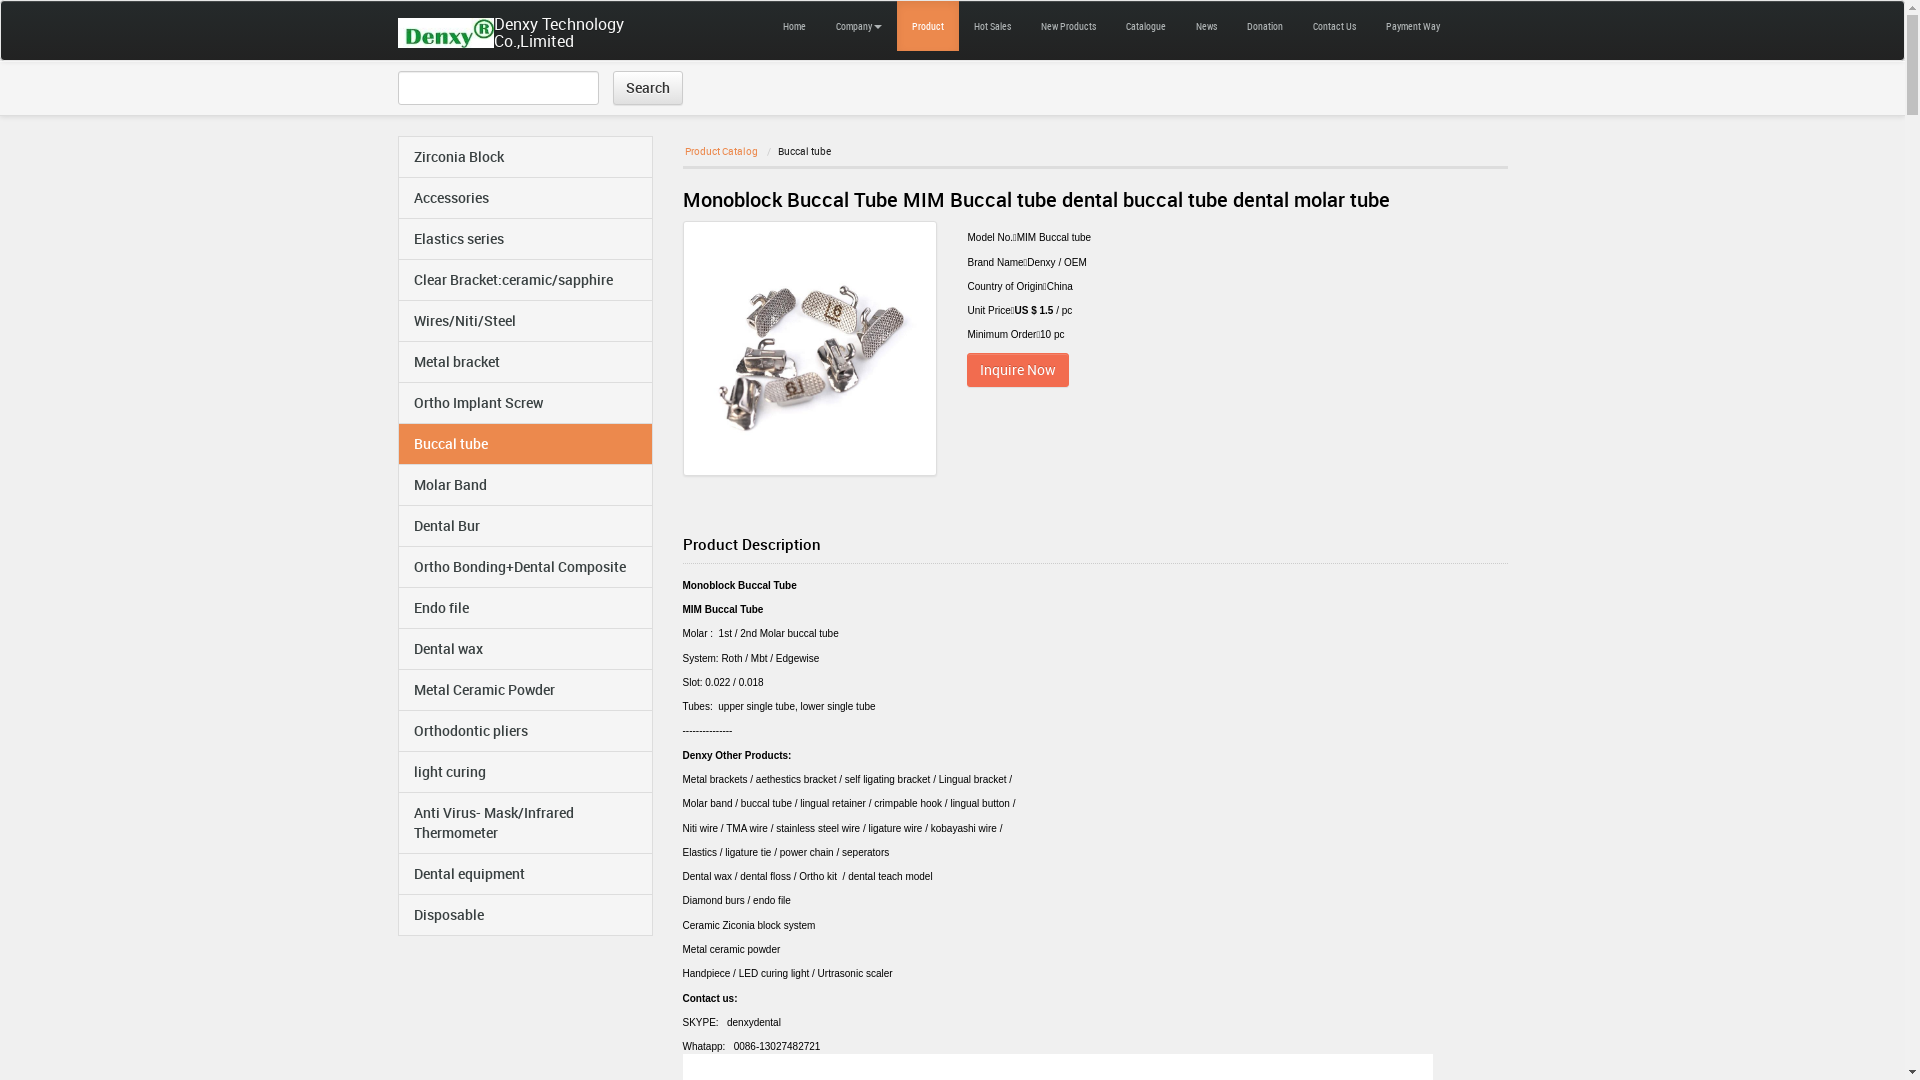  What do you see at coordinates (1018, 370) in the screenshot?
I see `Inquire Now` at bounding box center [1018, 370].